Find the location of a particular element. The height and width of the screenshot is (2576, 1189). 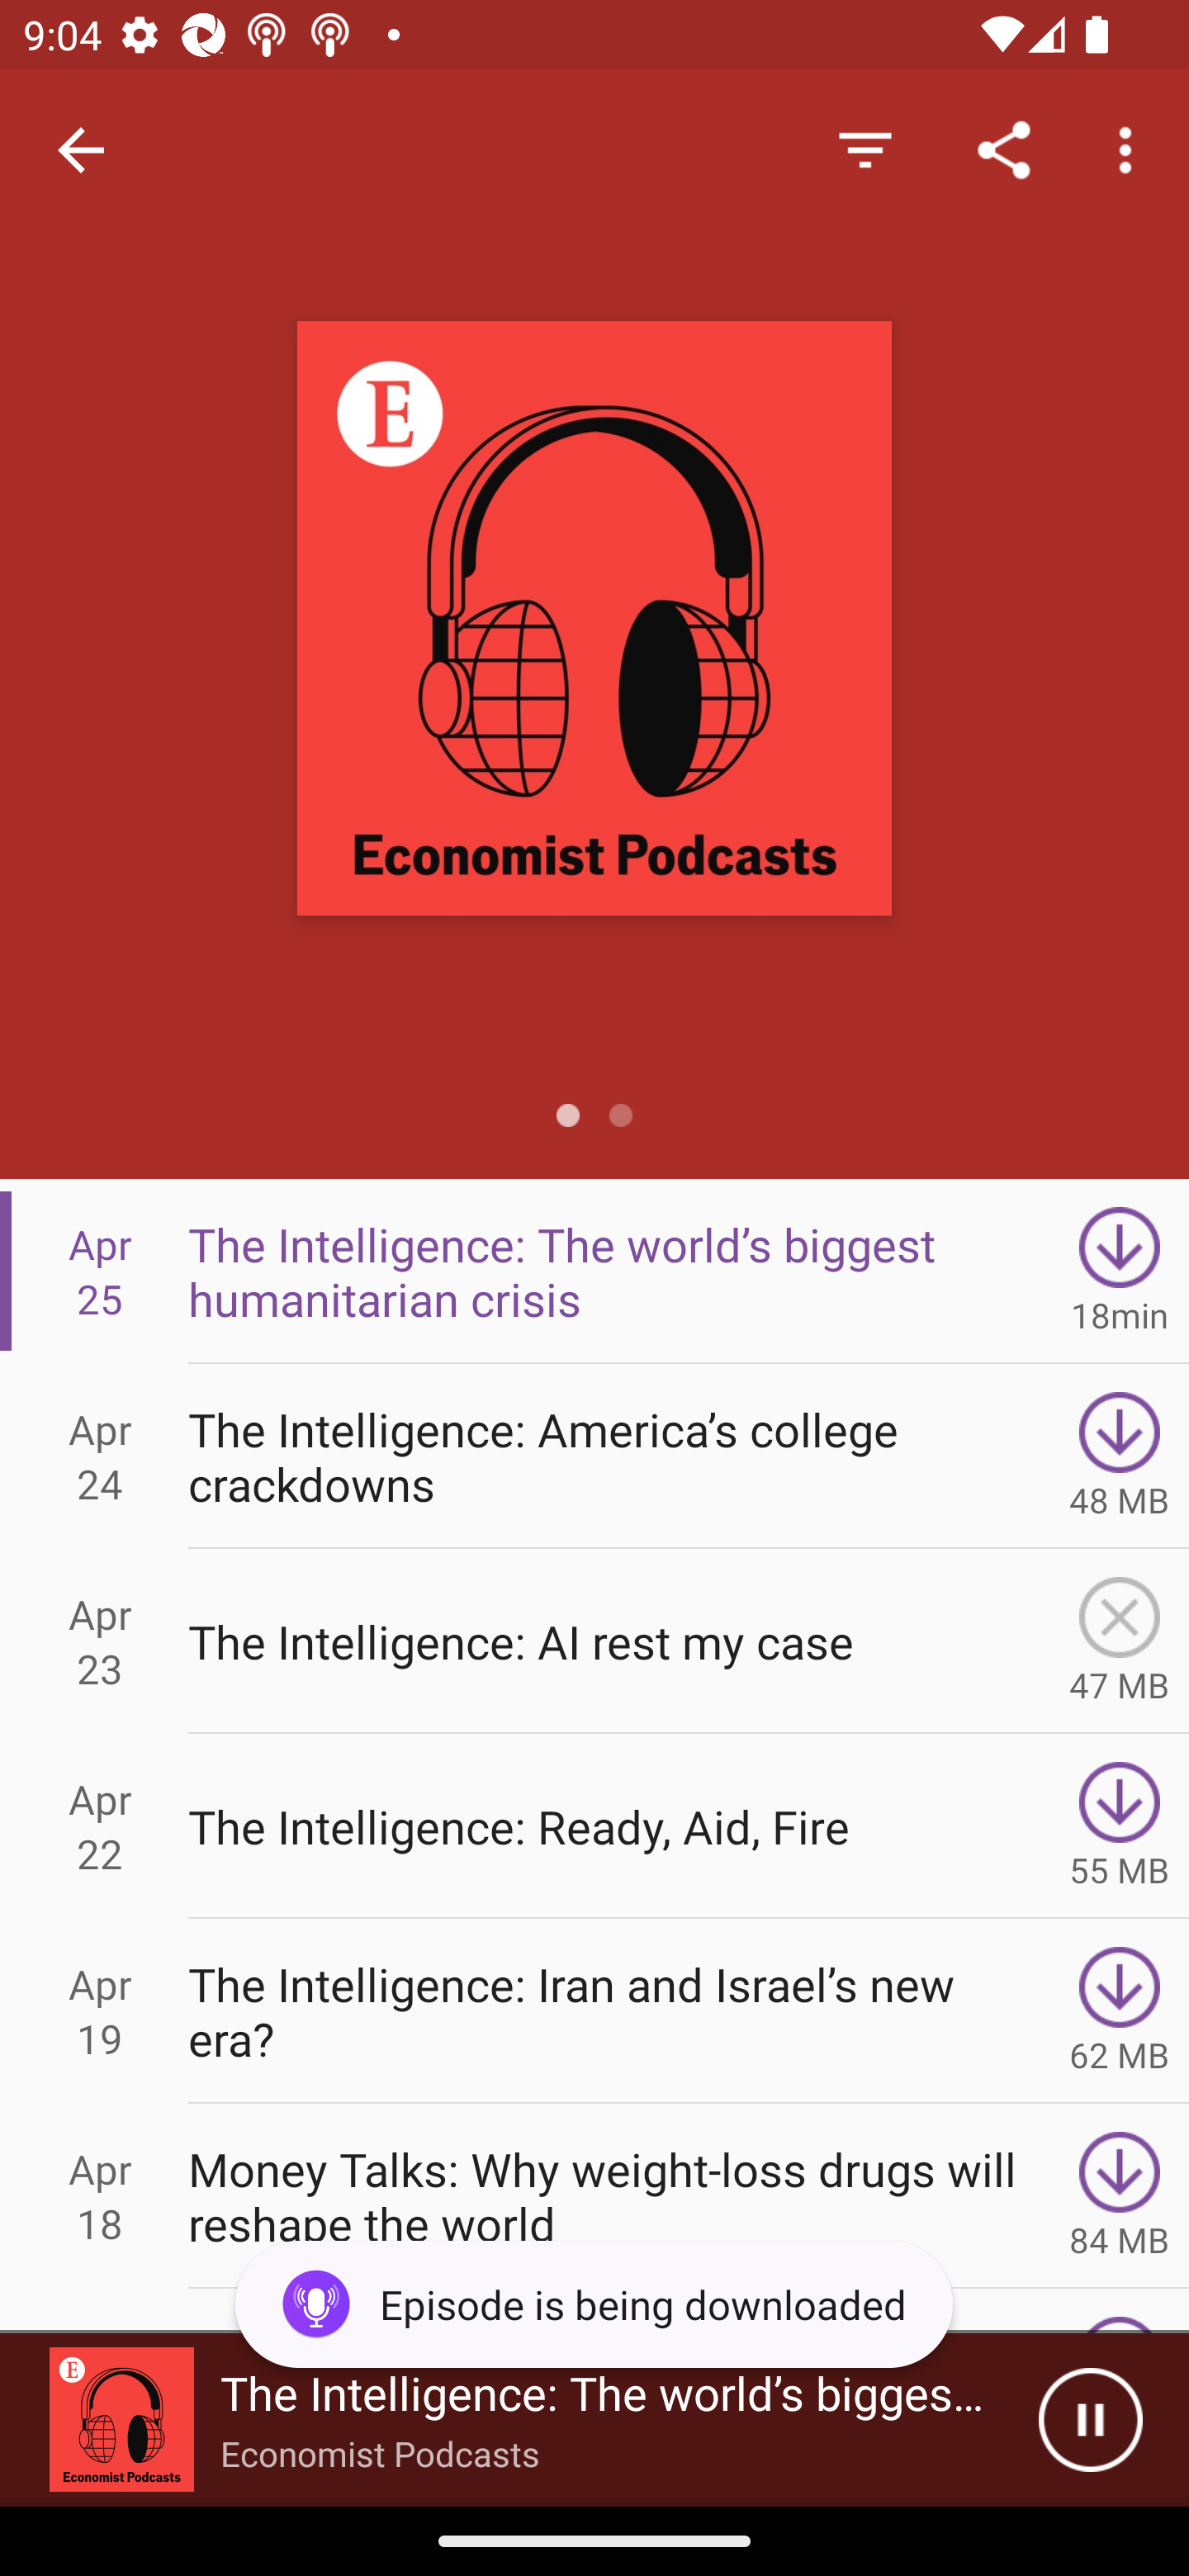

Download 55 MB is located at coordinates (1120, 1826).